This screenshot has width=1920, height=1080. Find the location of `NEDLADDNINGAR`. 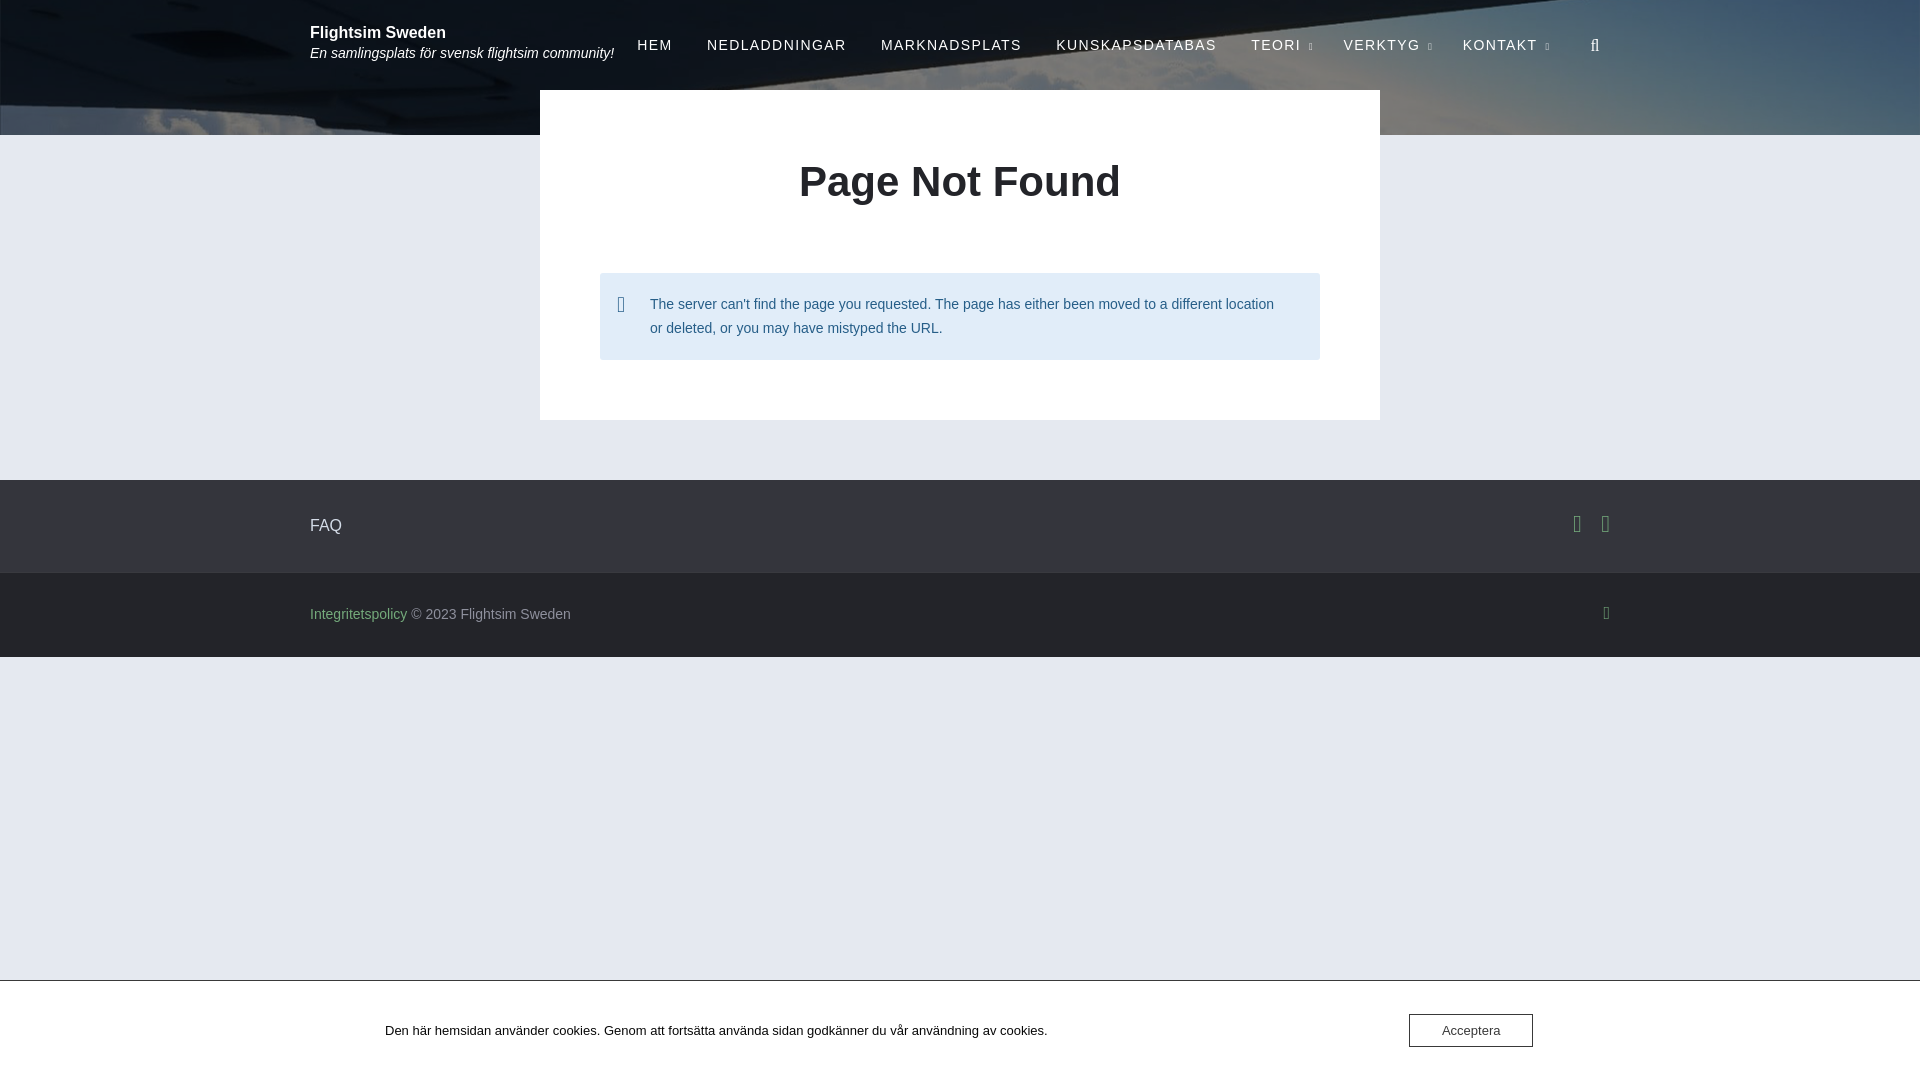

NEDLADDNINGAR is located at coordinates (776, 45).